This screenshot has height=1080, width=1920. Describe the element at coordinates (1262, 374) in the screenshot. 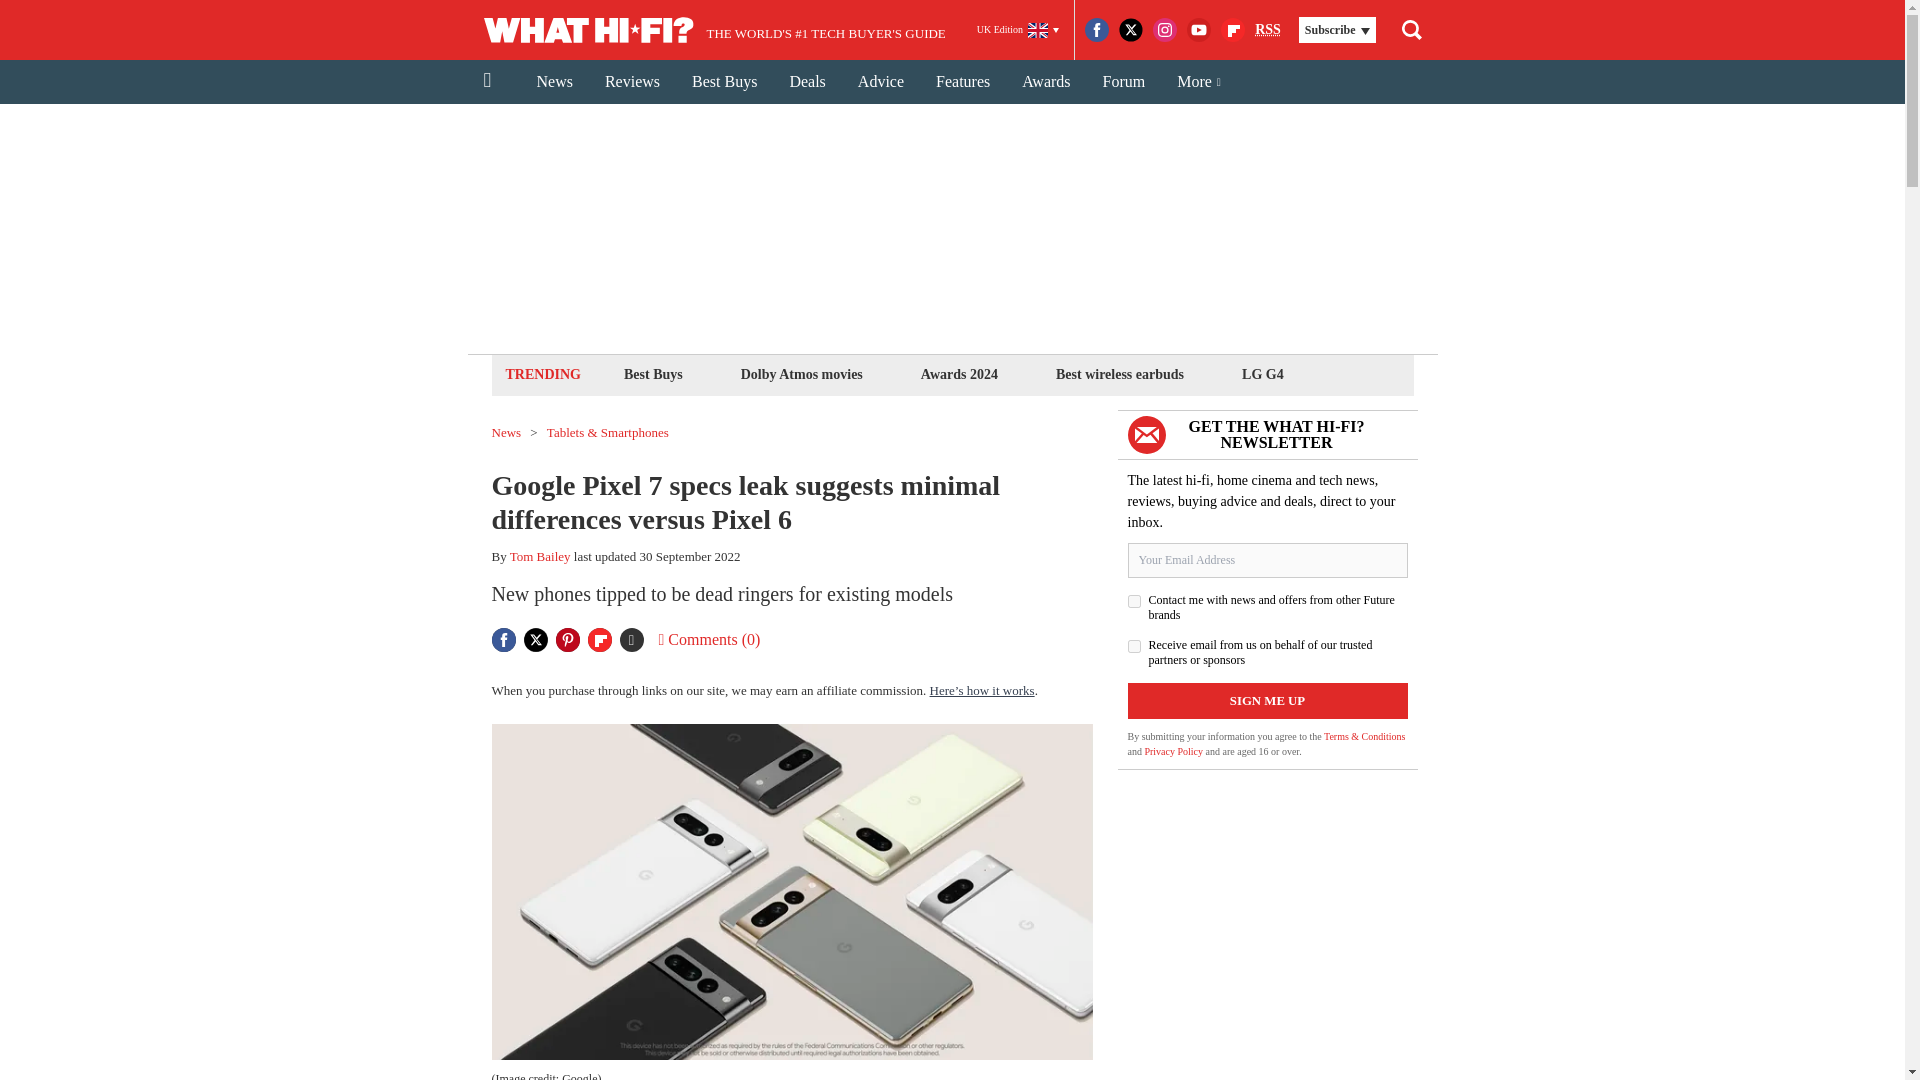

I see `LG G4` at that location.